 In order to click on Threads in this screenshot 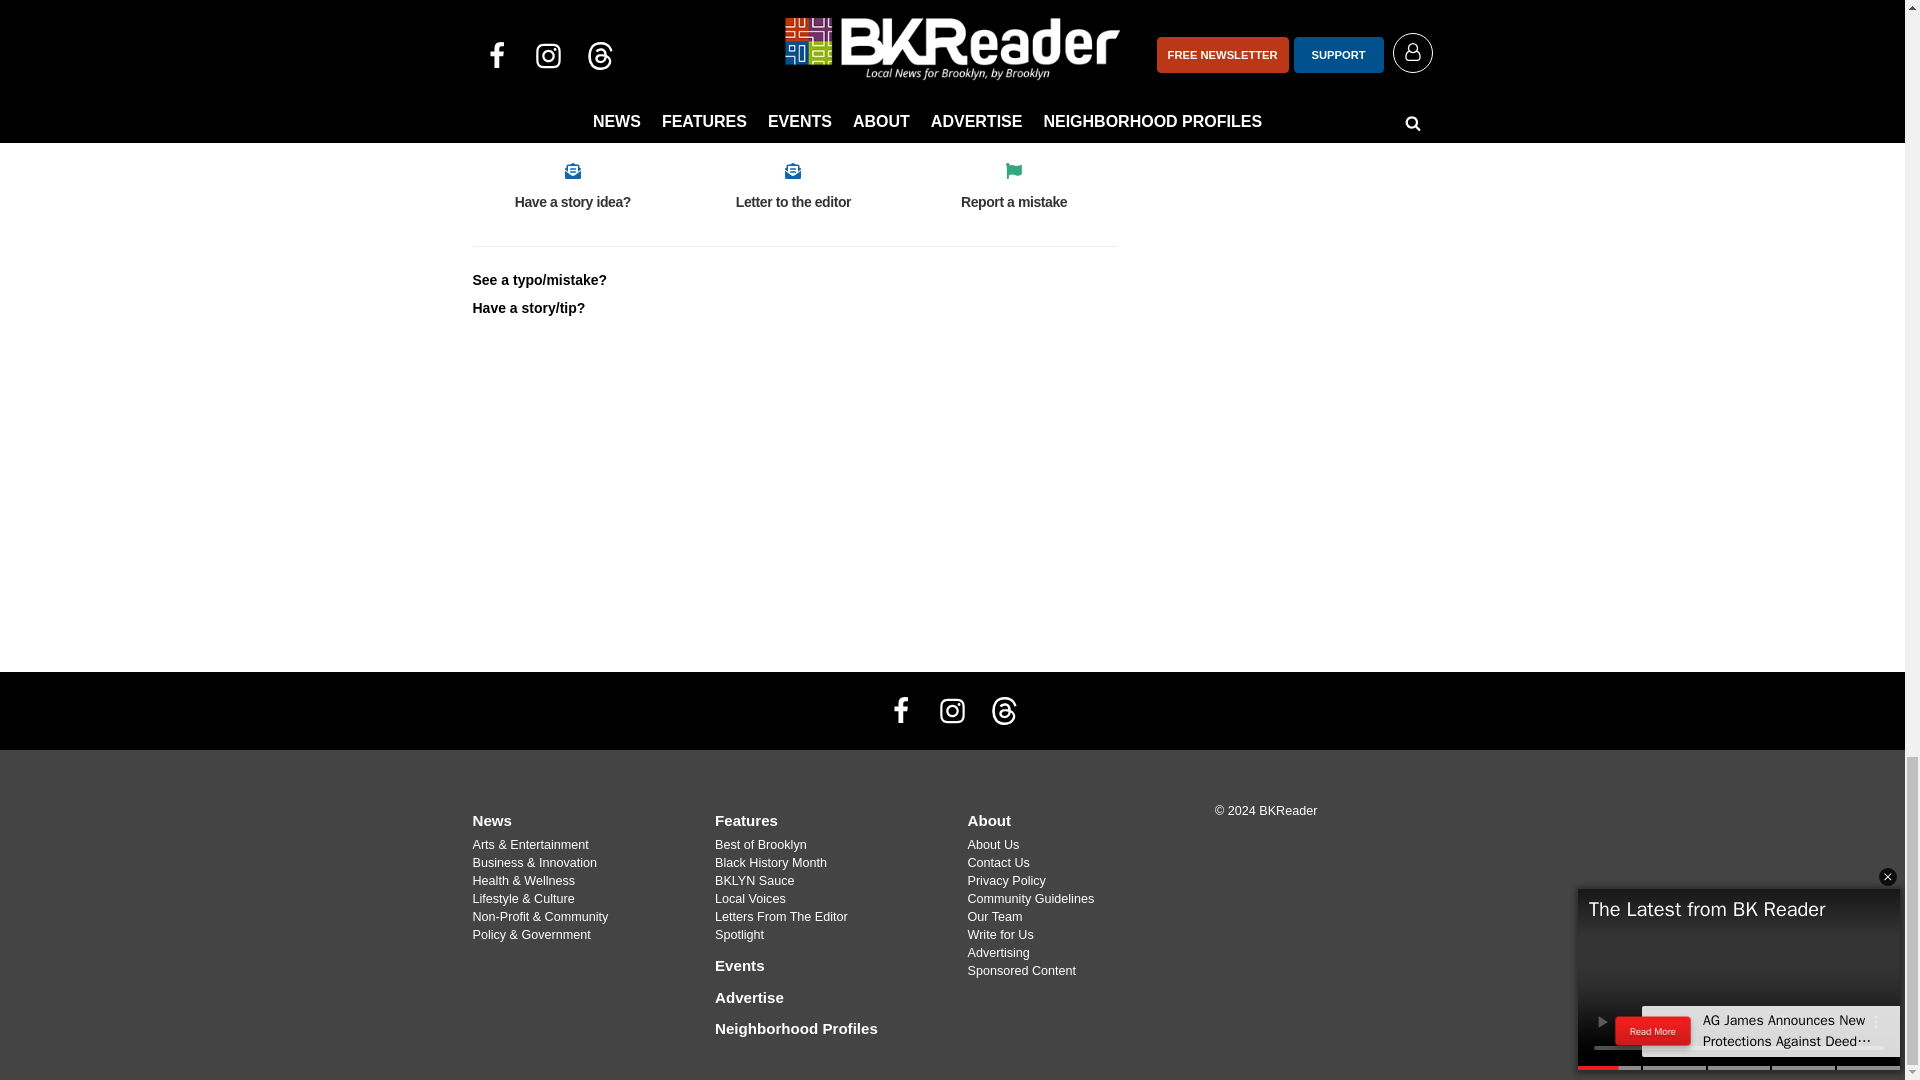, I will do `click(1003, 711)`.